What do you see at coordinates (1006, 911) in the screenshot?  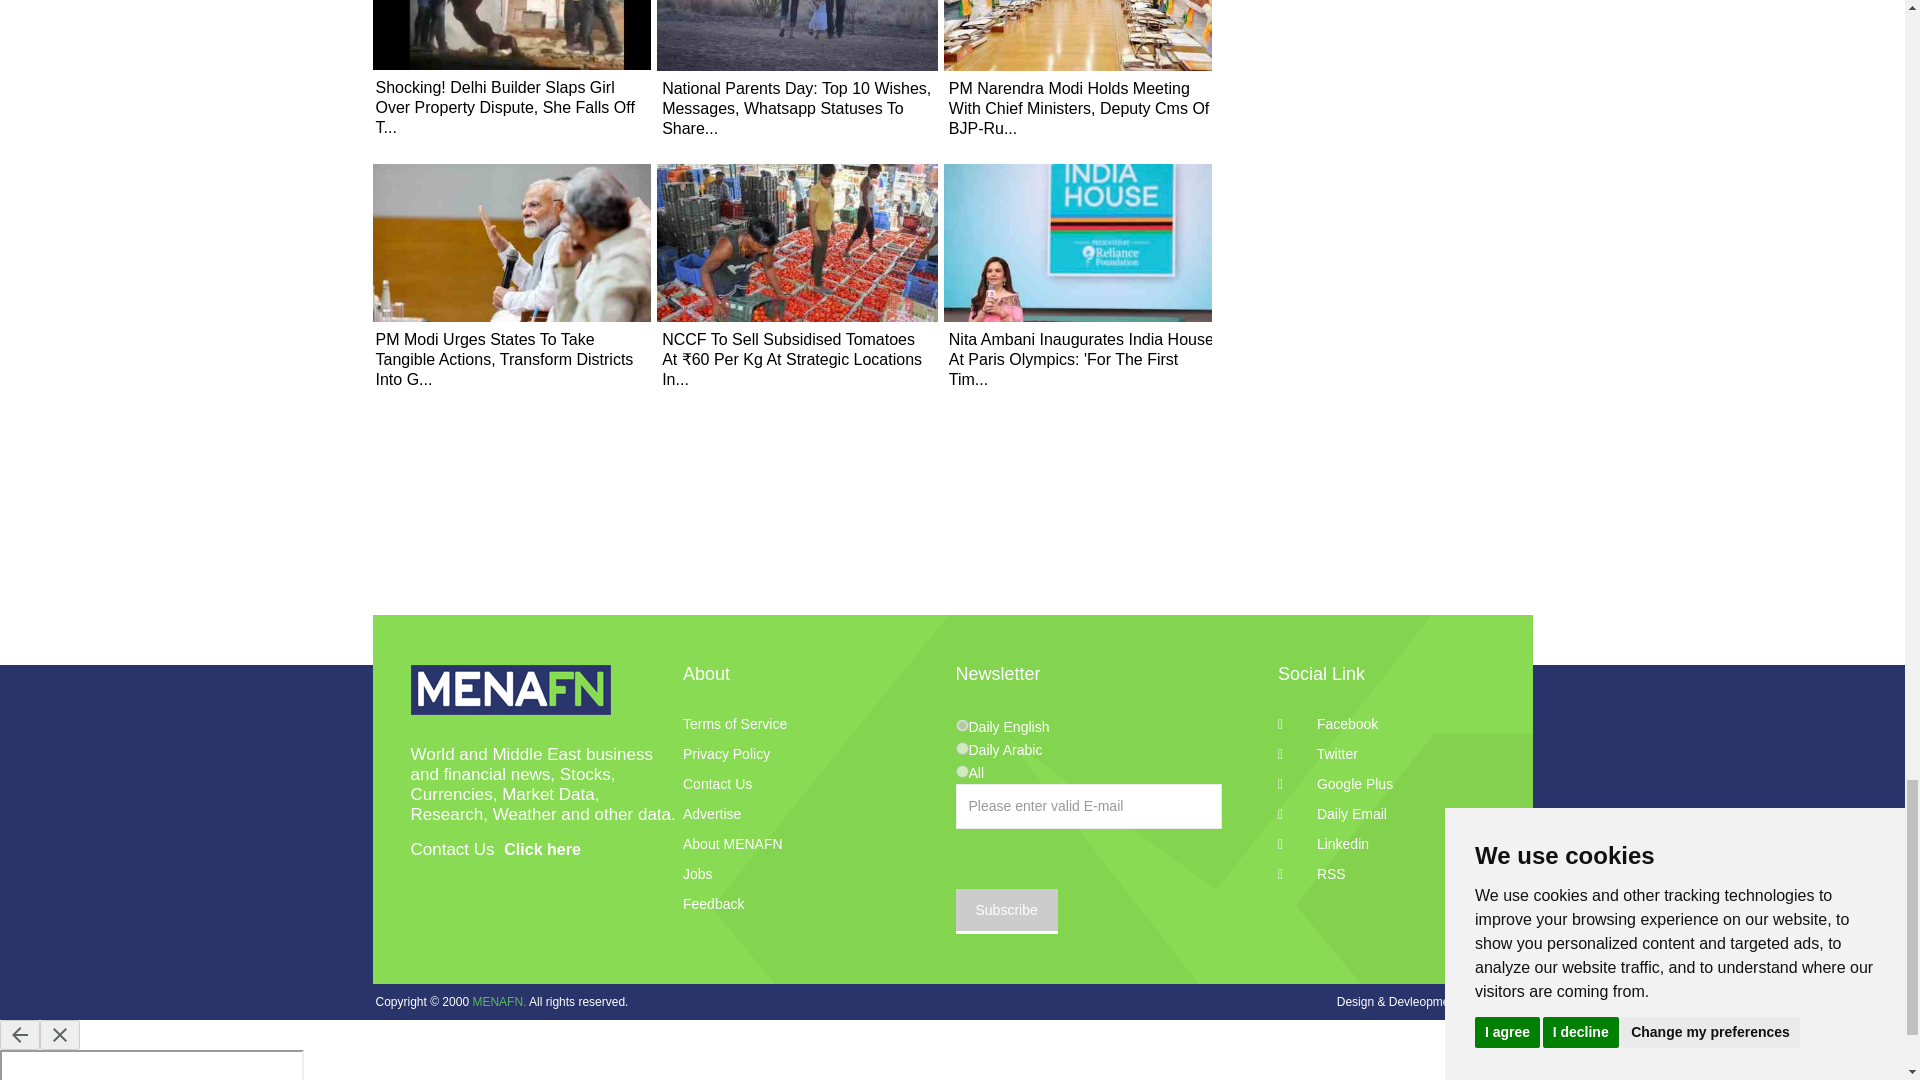 I see `Subscribe` at bounding box center [1006, 911].